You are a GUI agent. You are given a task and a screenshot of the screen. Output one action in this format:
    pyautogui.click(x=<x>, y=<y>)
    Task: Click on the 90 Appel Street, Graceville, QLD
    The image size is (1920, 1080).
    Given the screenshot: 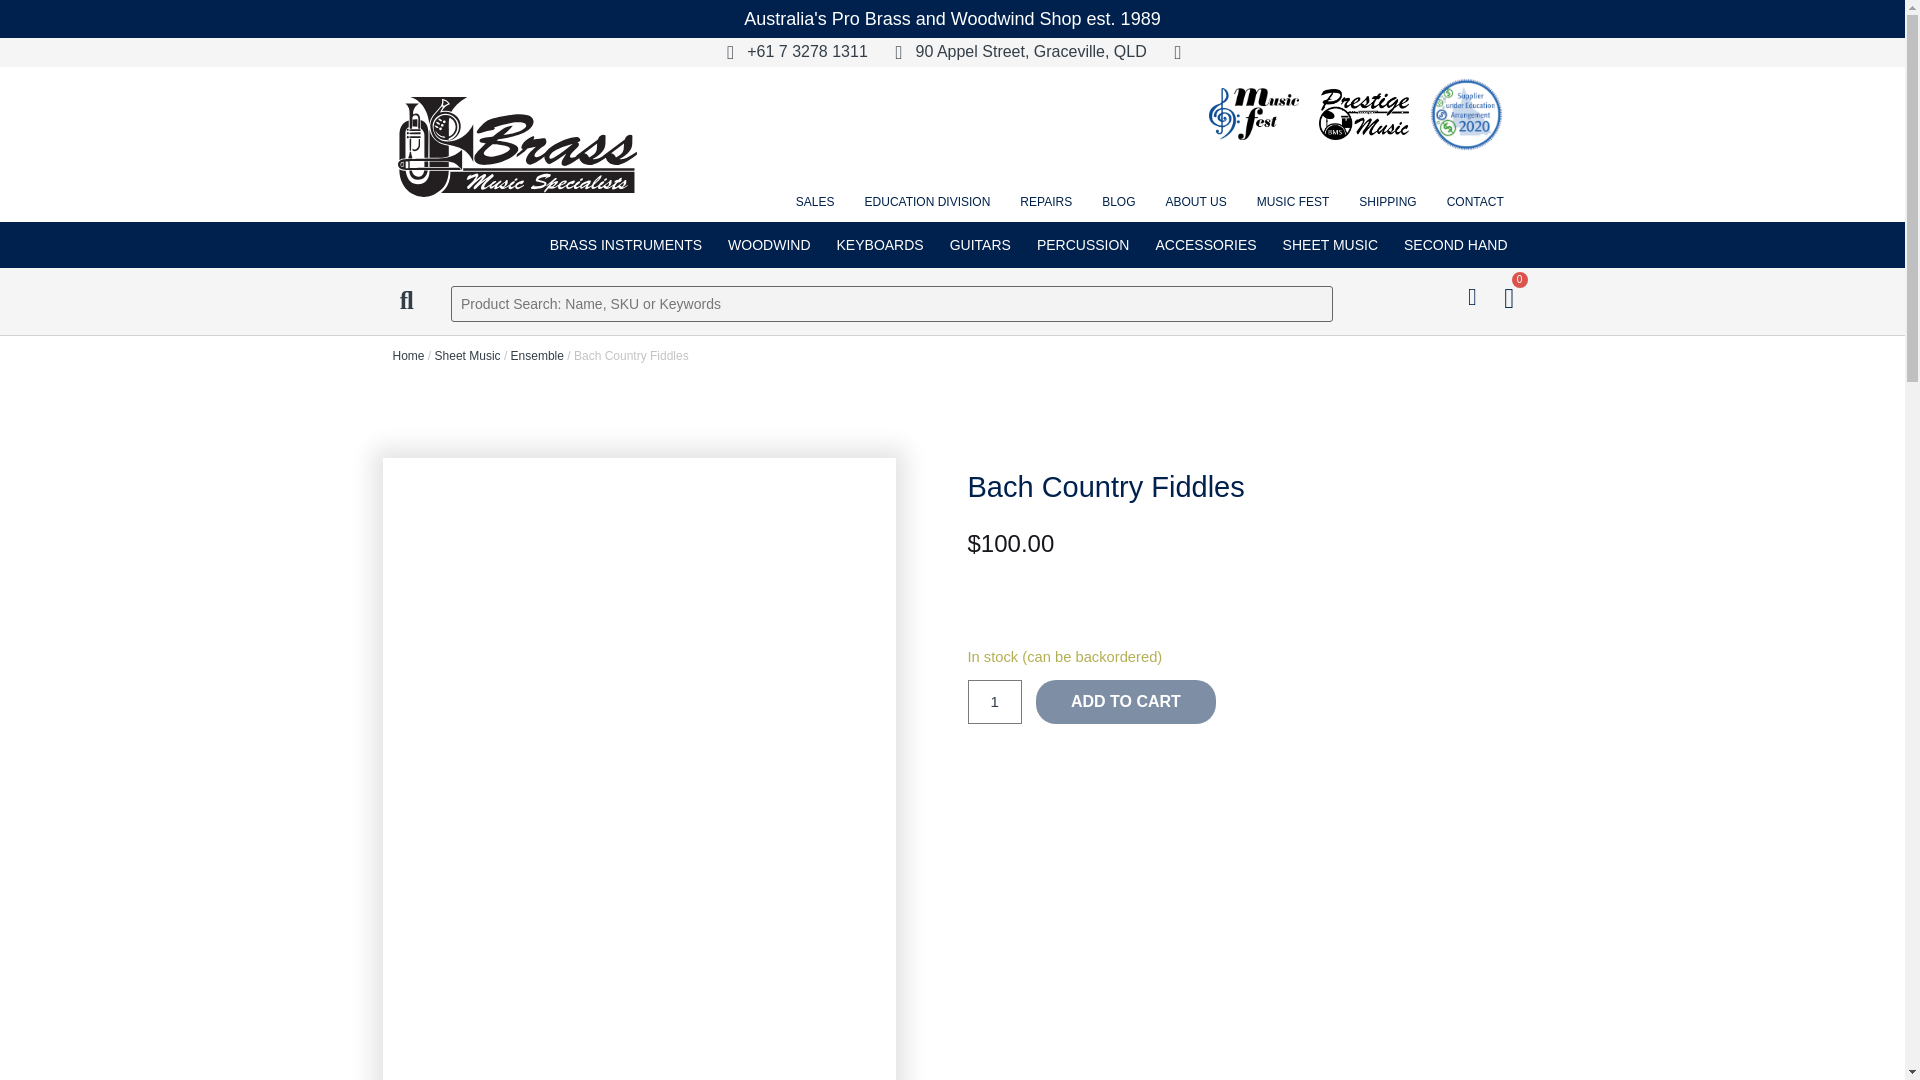 What is the action you would take?
    pyautogui.click(x=1012, y=52)
    